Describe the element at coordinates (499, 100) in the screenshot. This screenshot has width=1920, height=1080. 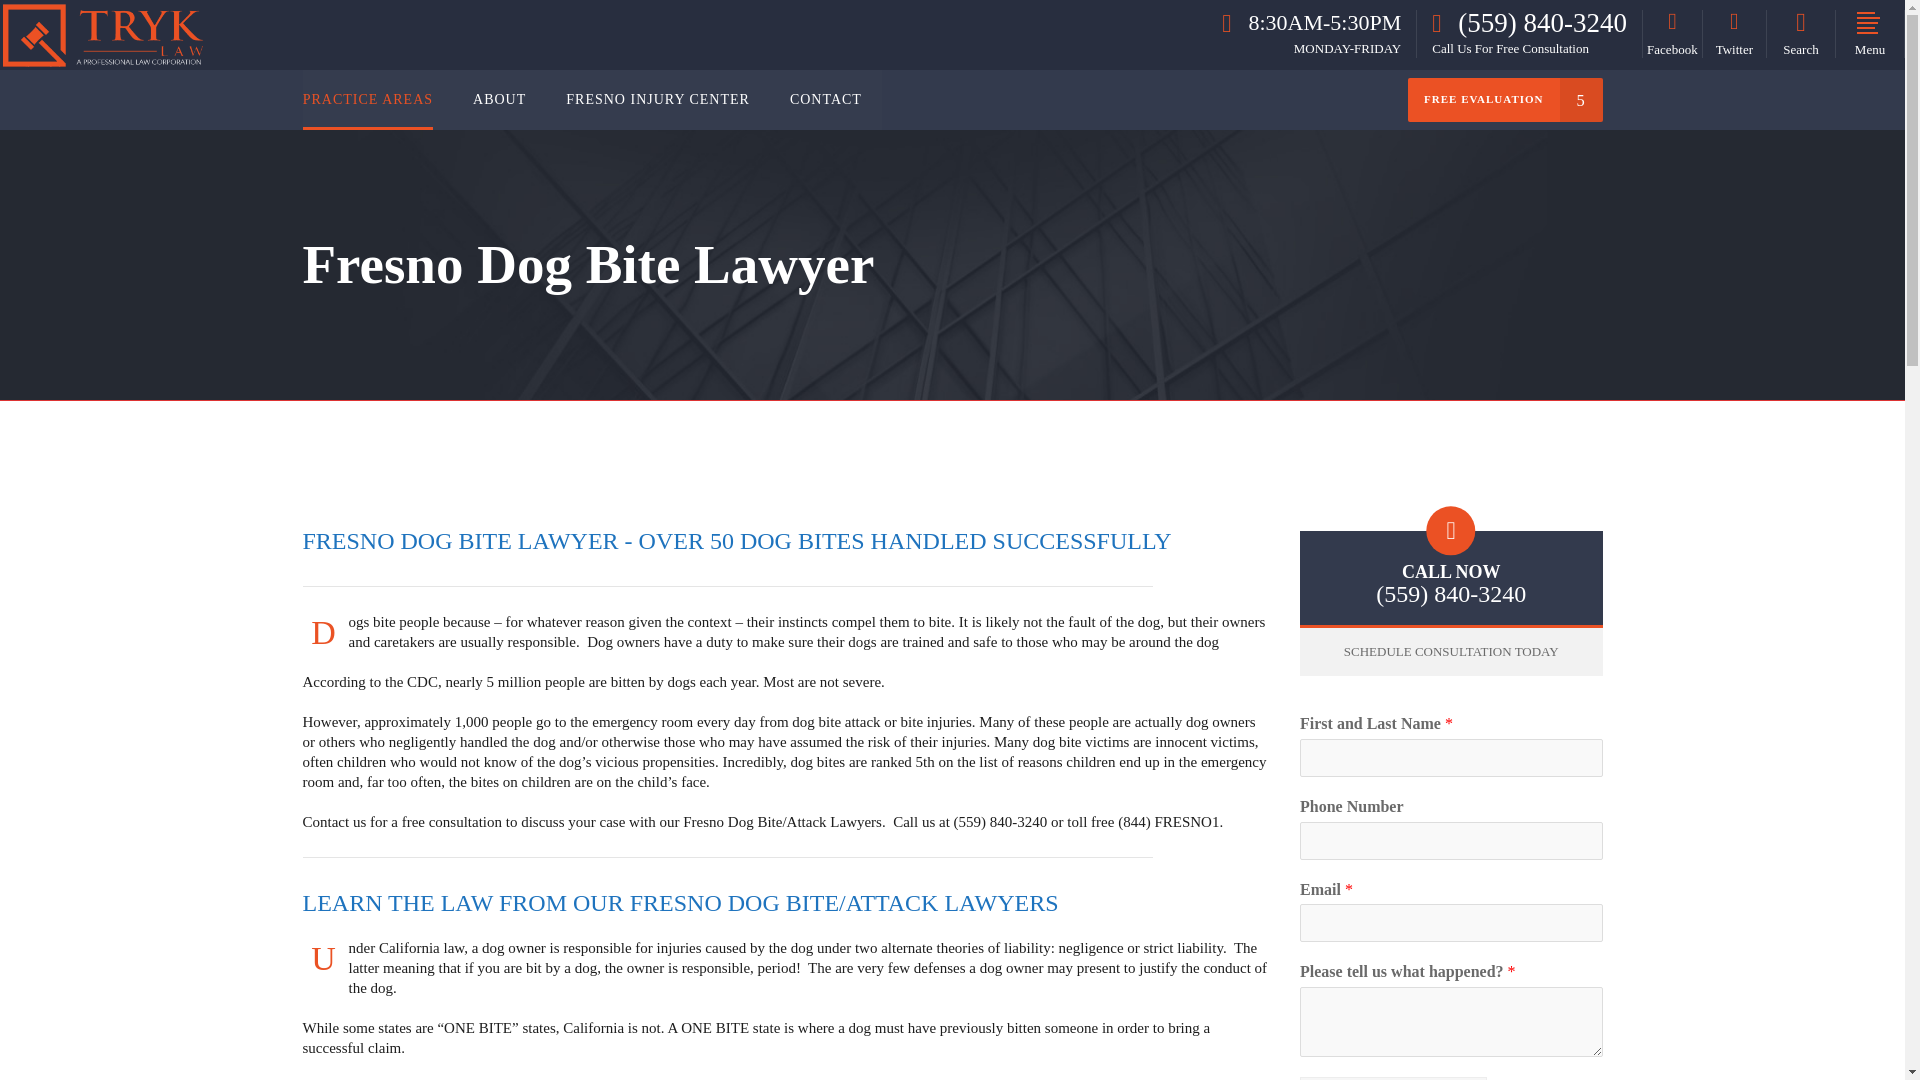
I see `ABOUT` at that location.